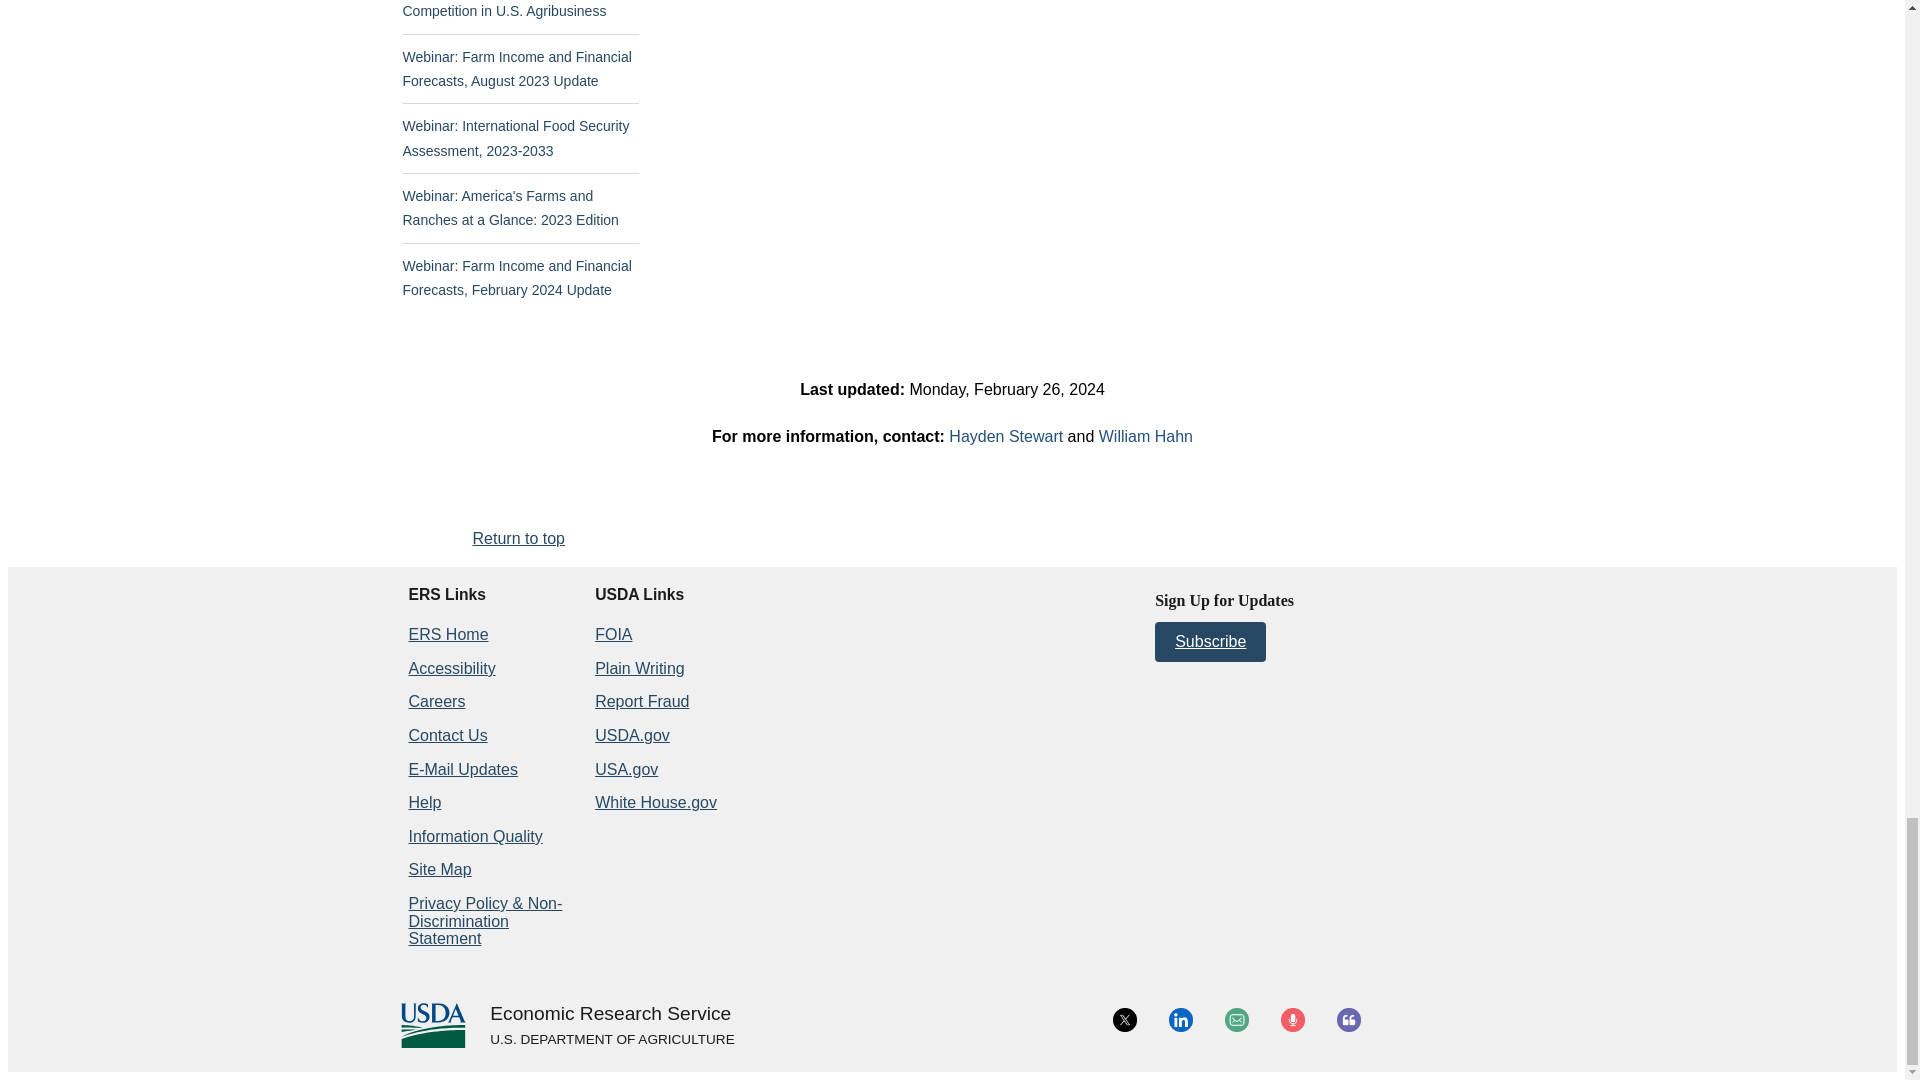 The image size is (1920, 1080). What do you see at coordinates (1348, 1020) in the screenshot?
I see `Blog Icon` at bounding box center [1348, 1020].